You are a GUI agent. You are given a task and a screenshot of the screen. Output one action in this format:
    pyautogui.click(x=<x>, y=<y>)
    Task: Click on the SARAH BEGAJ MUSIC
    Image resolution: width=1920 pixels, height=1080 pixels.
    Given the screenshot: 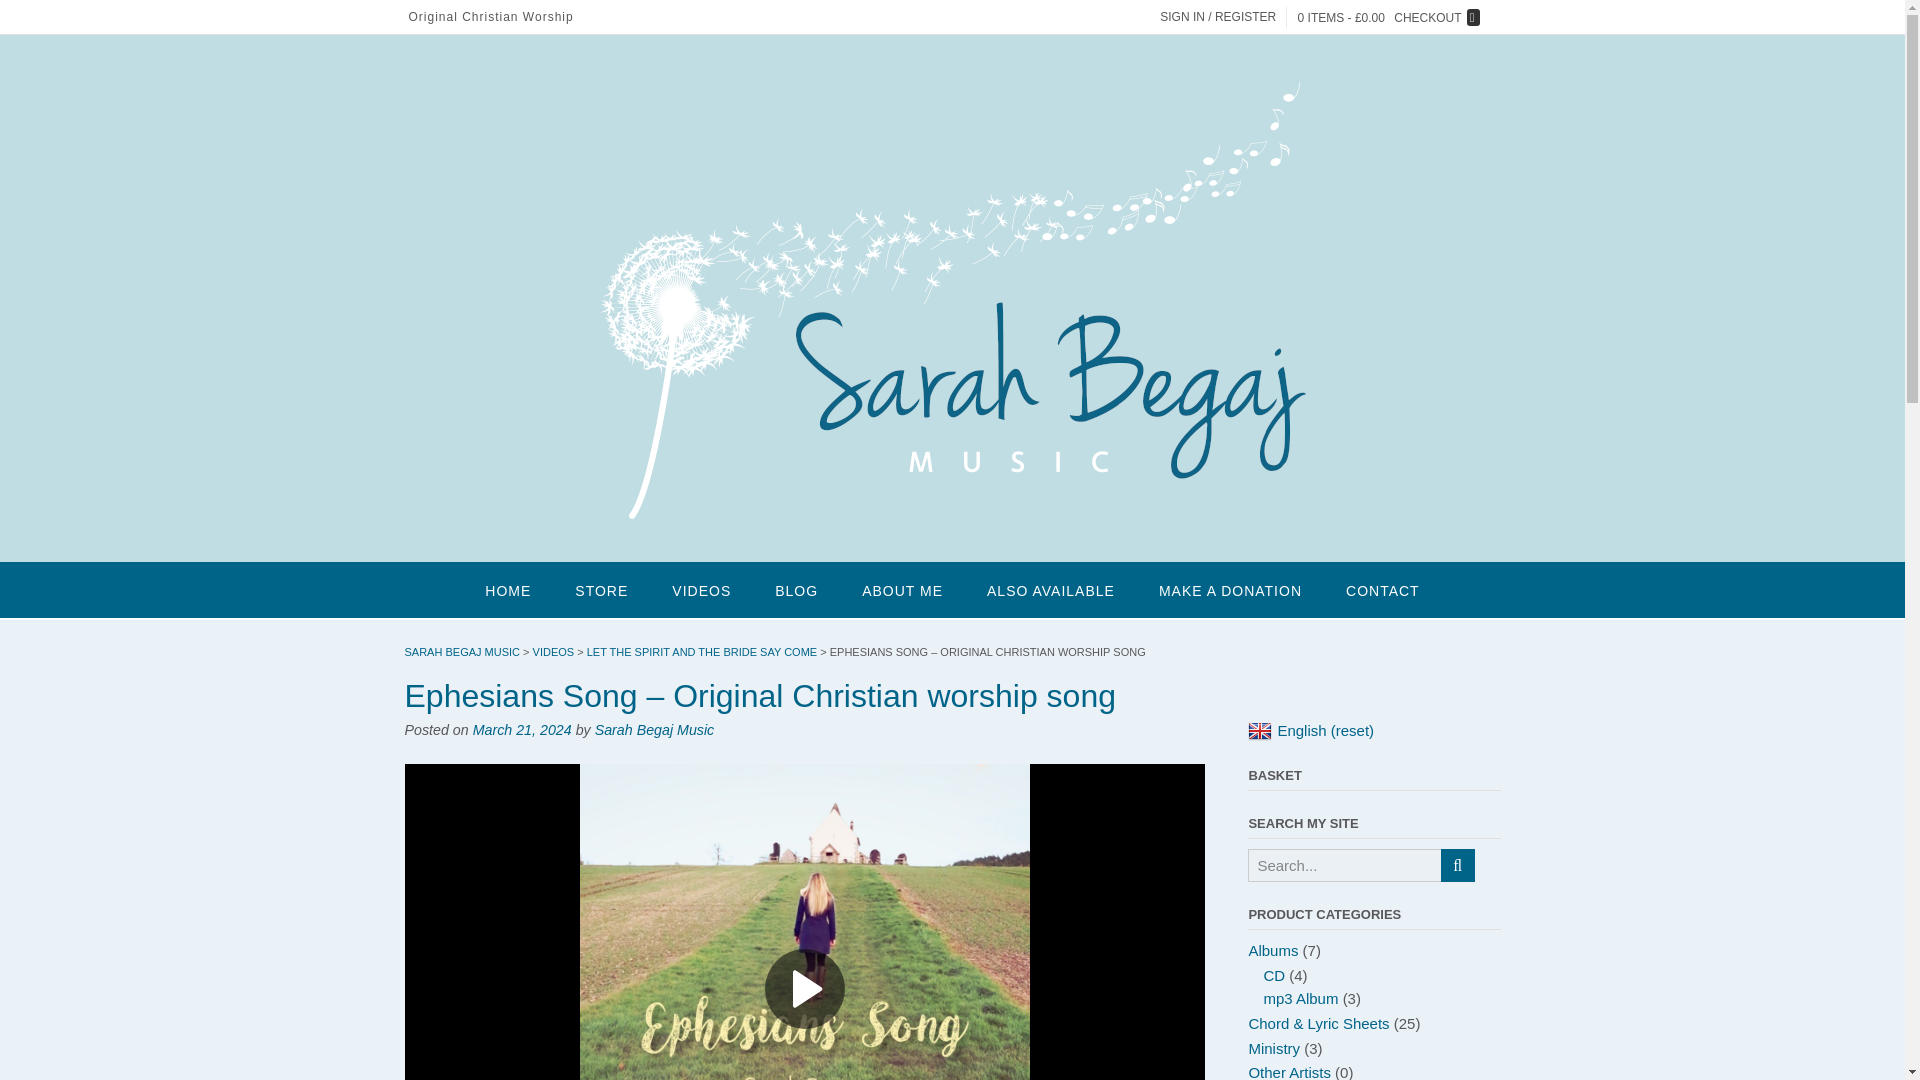 What is the action you would take?
    pyautogui.click(x=462, y=651)
    